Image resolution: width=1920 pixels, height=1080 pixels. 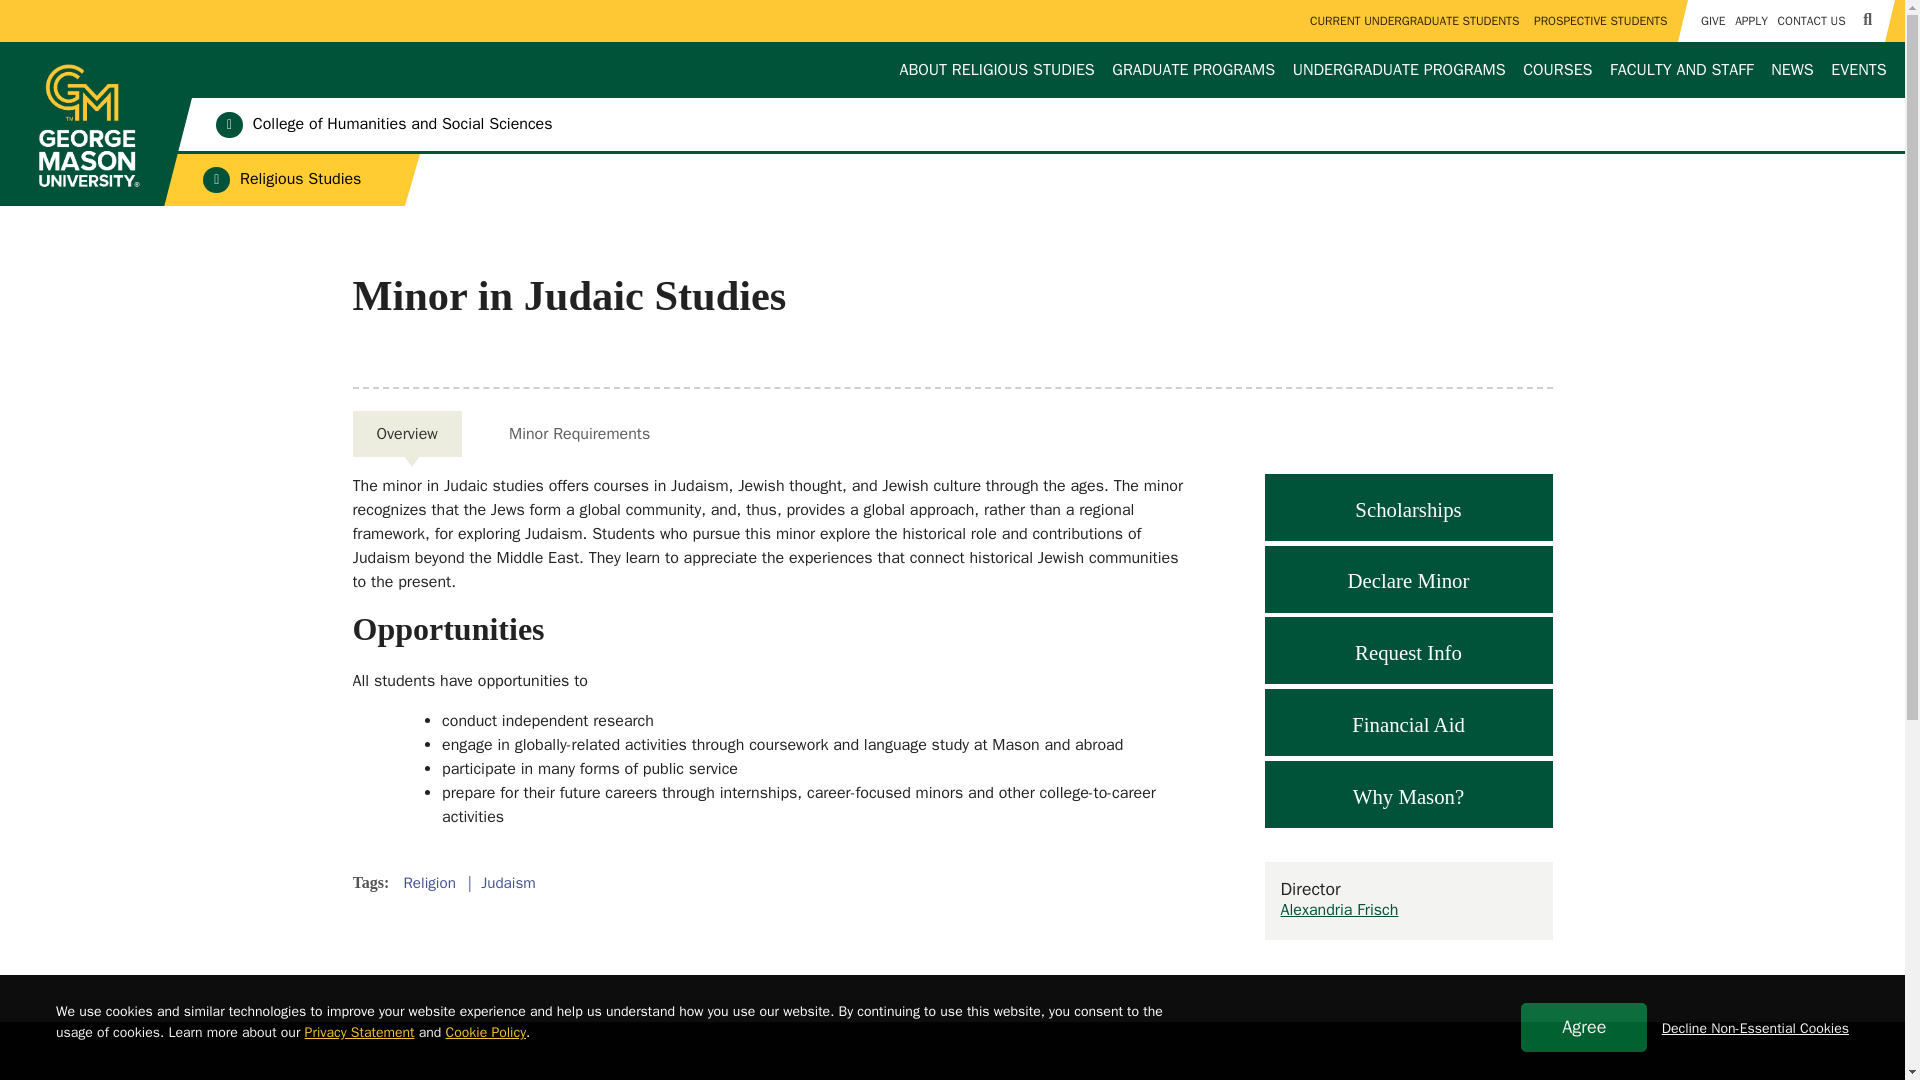 I want to click on Decline Non-Essential Cookies, so click(x=1755, y=1028).